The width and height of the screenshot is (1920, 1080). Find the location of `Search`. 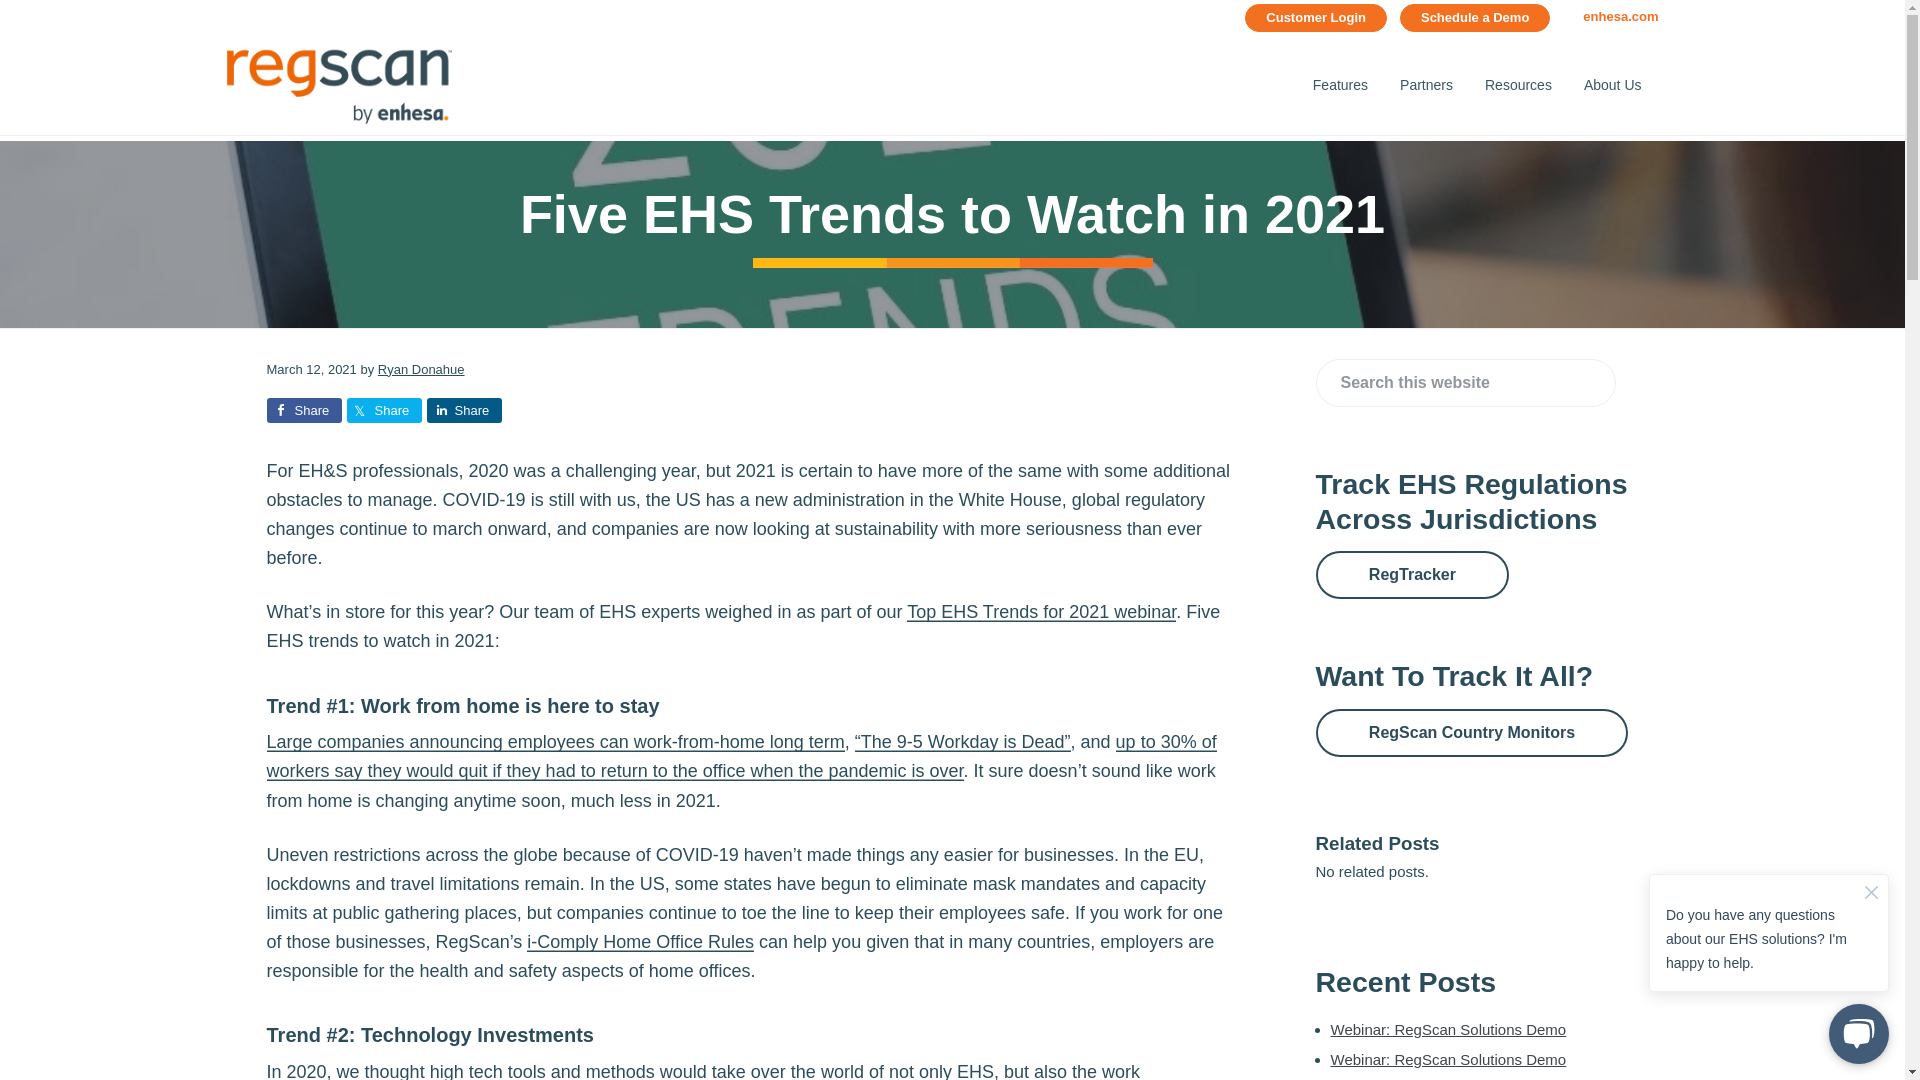

Search is located at coordinates (80, 24).